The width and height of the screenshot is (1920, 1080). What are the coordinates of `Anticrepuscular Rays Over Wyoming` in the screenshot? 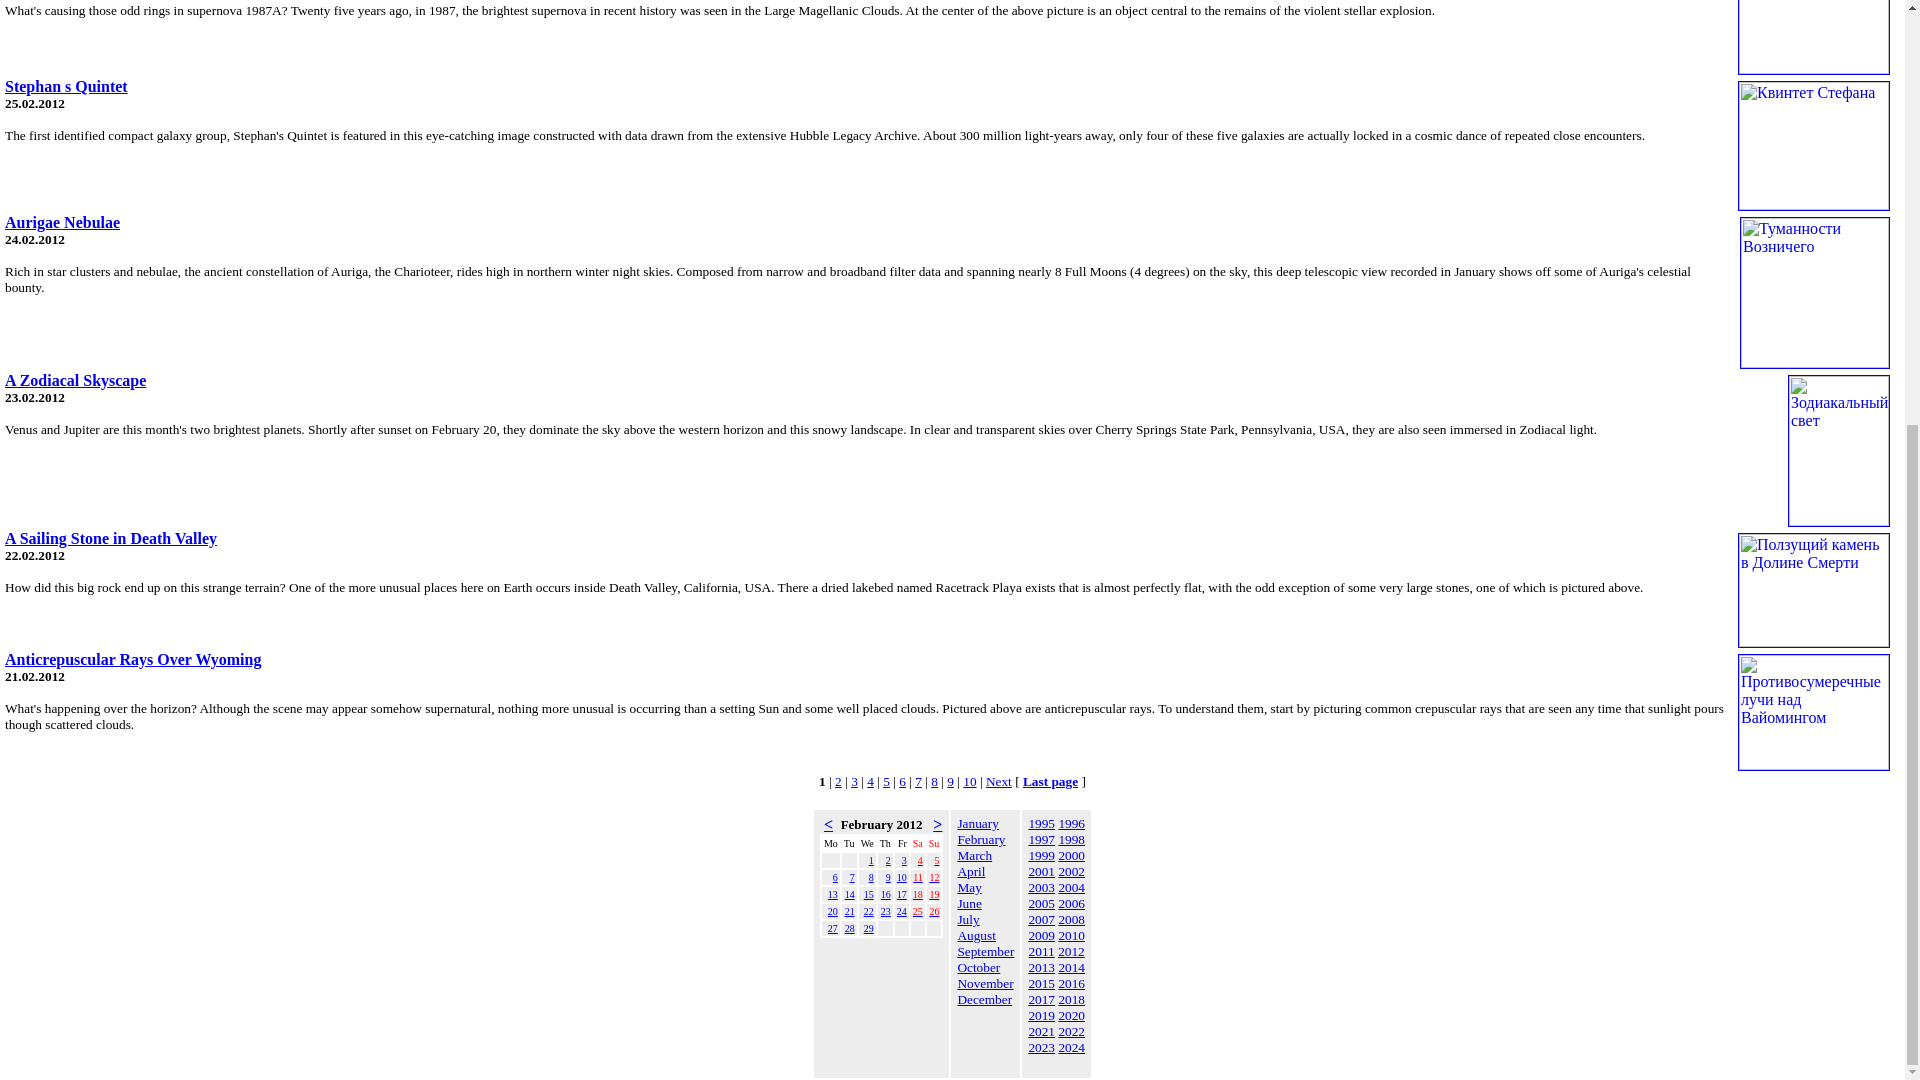 It's located at (133, 660).